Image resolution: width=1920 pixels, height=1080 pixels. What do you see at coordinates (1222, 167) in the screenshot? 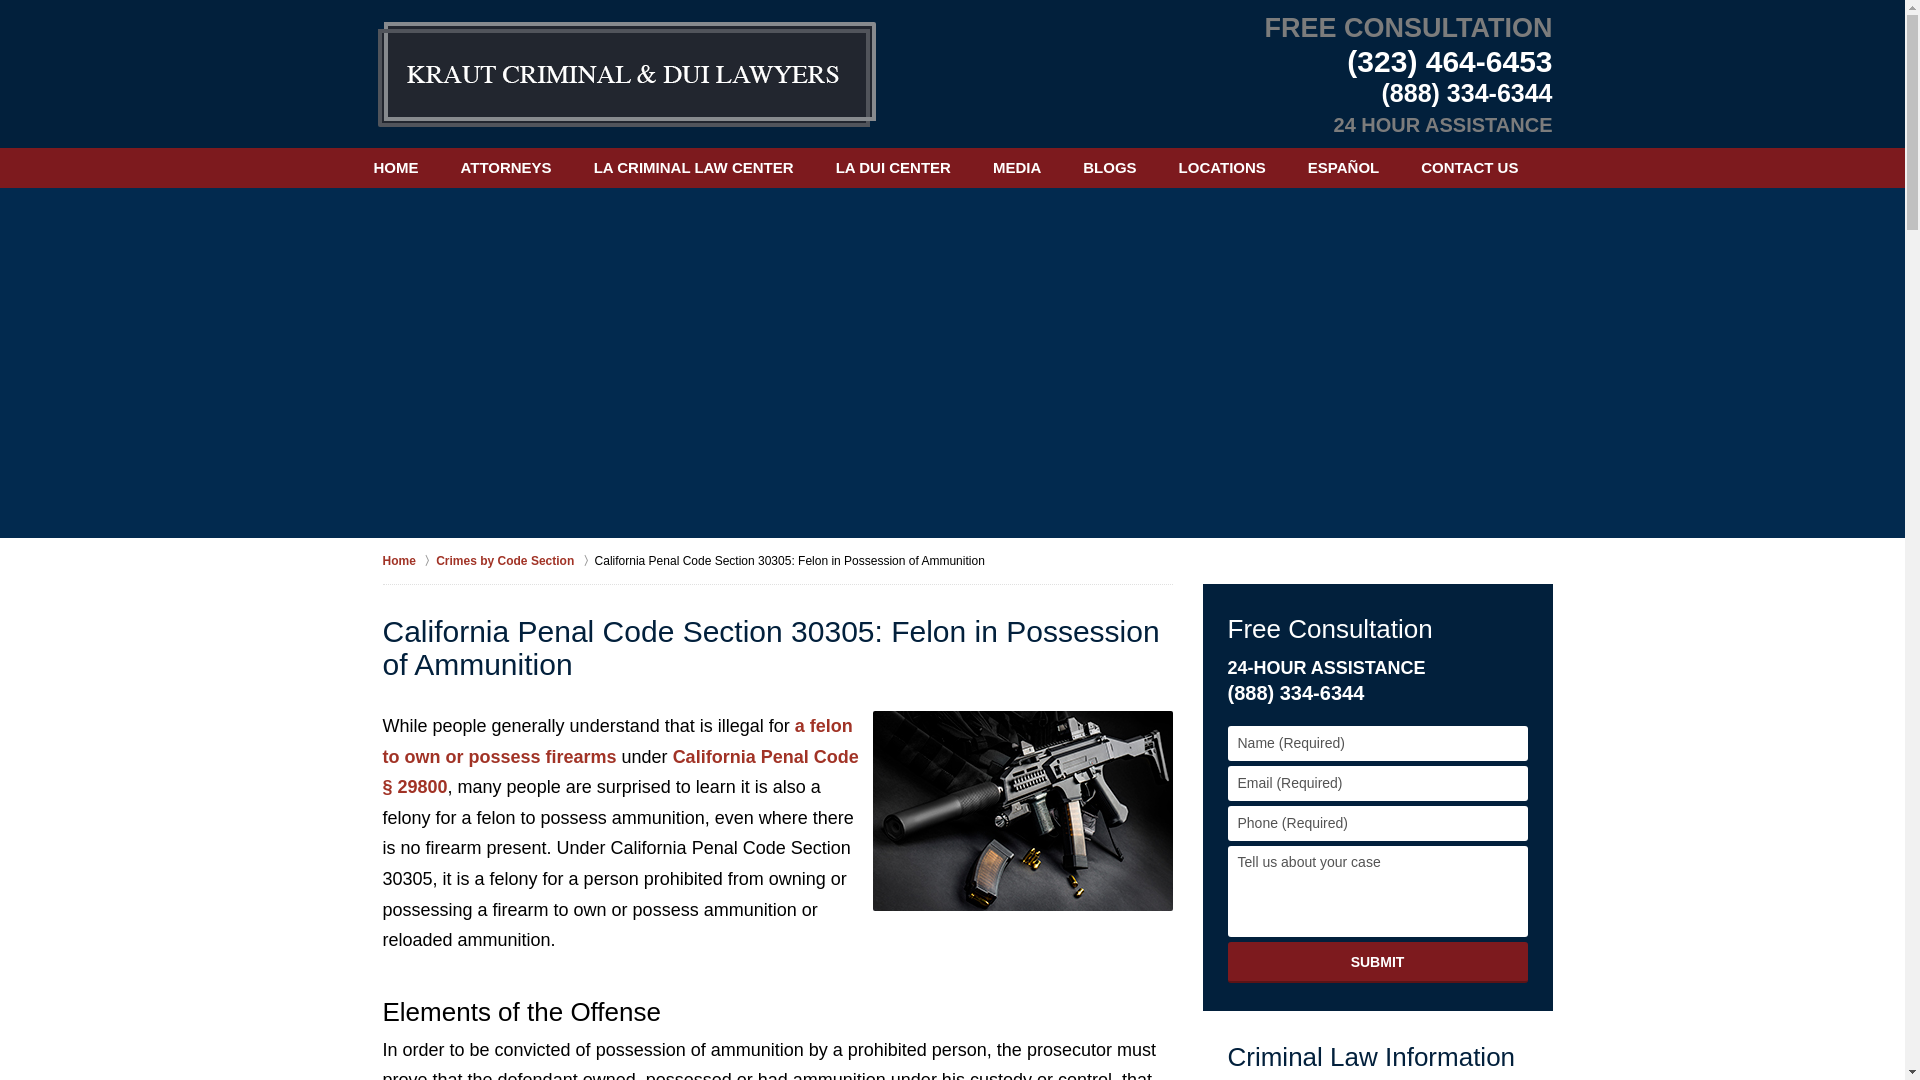
I see `LOCATIONS` at bounding box center [1222, 167].